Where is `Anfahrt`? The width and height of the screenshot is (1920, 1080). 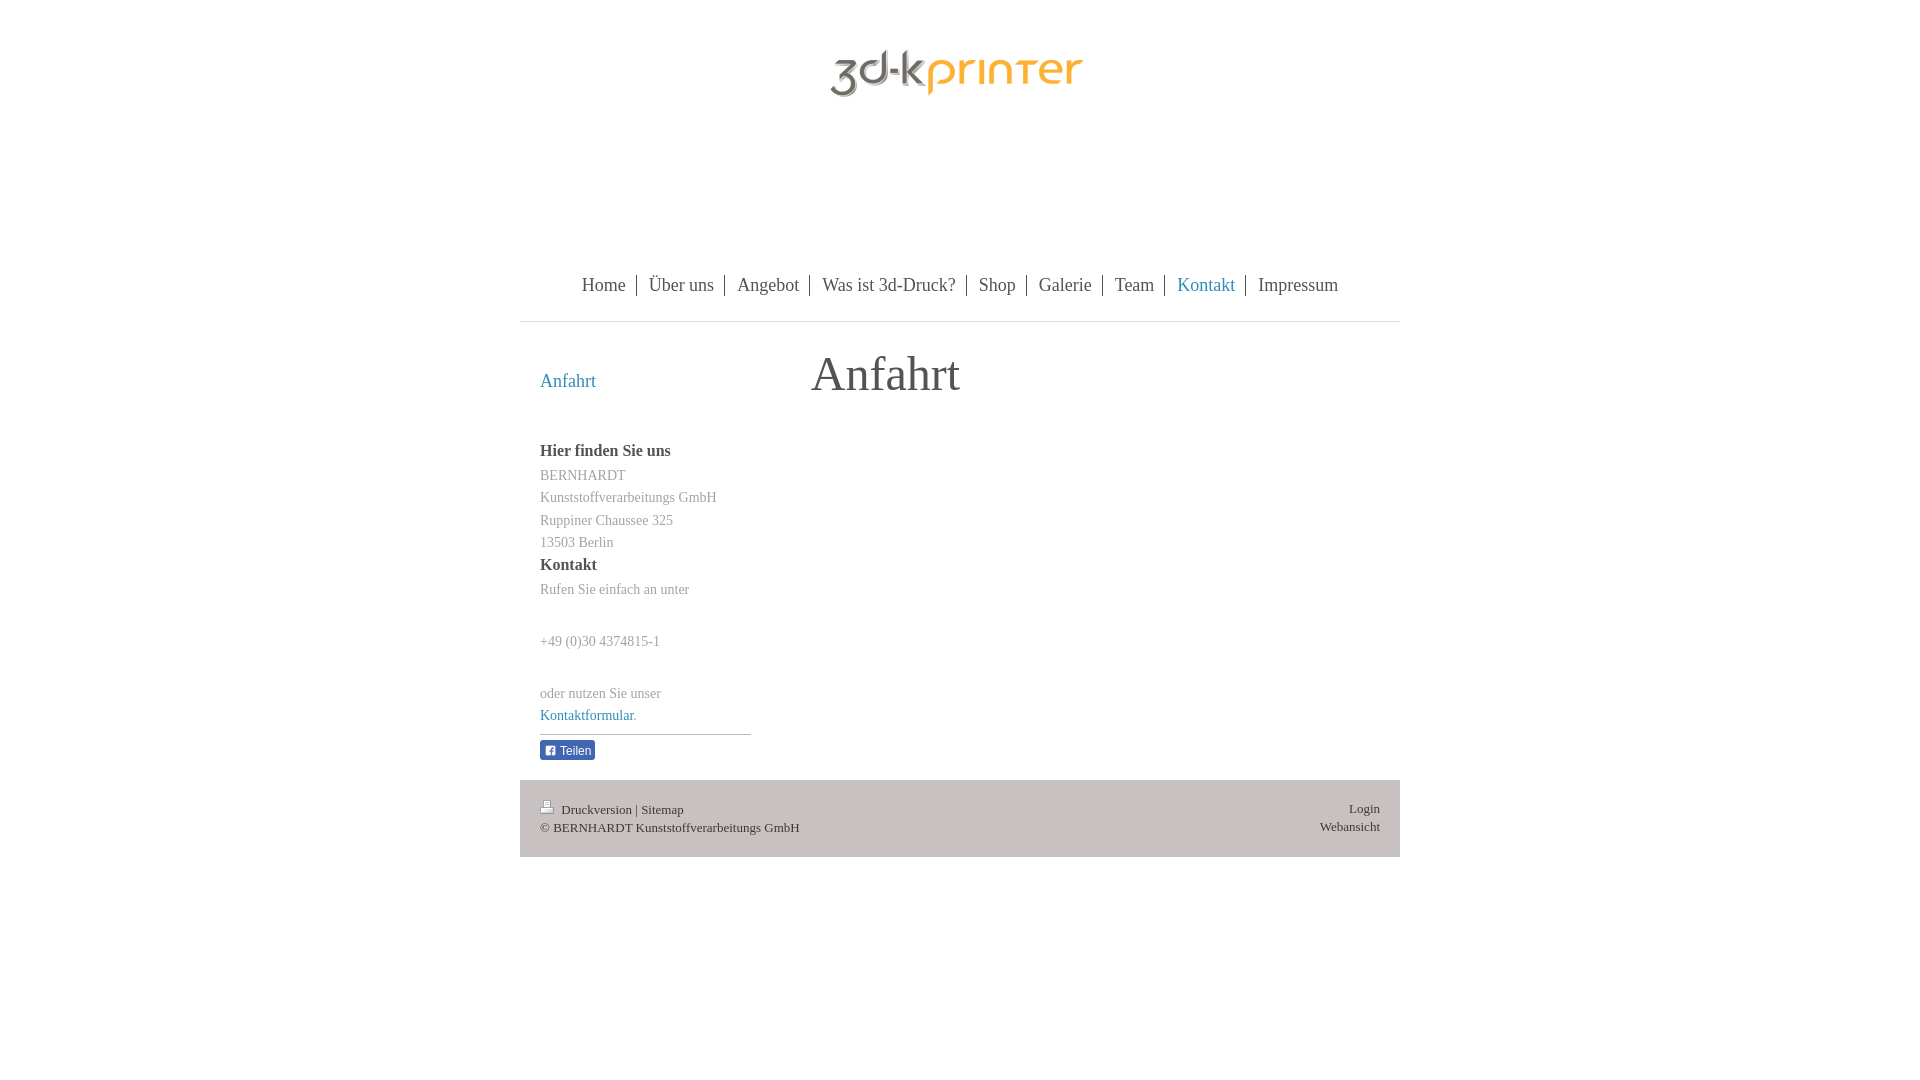 Anfahrt is located at coordinates (646, 381).